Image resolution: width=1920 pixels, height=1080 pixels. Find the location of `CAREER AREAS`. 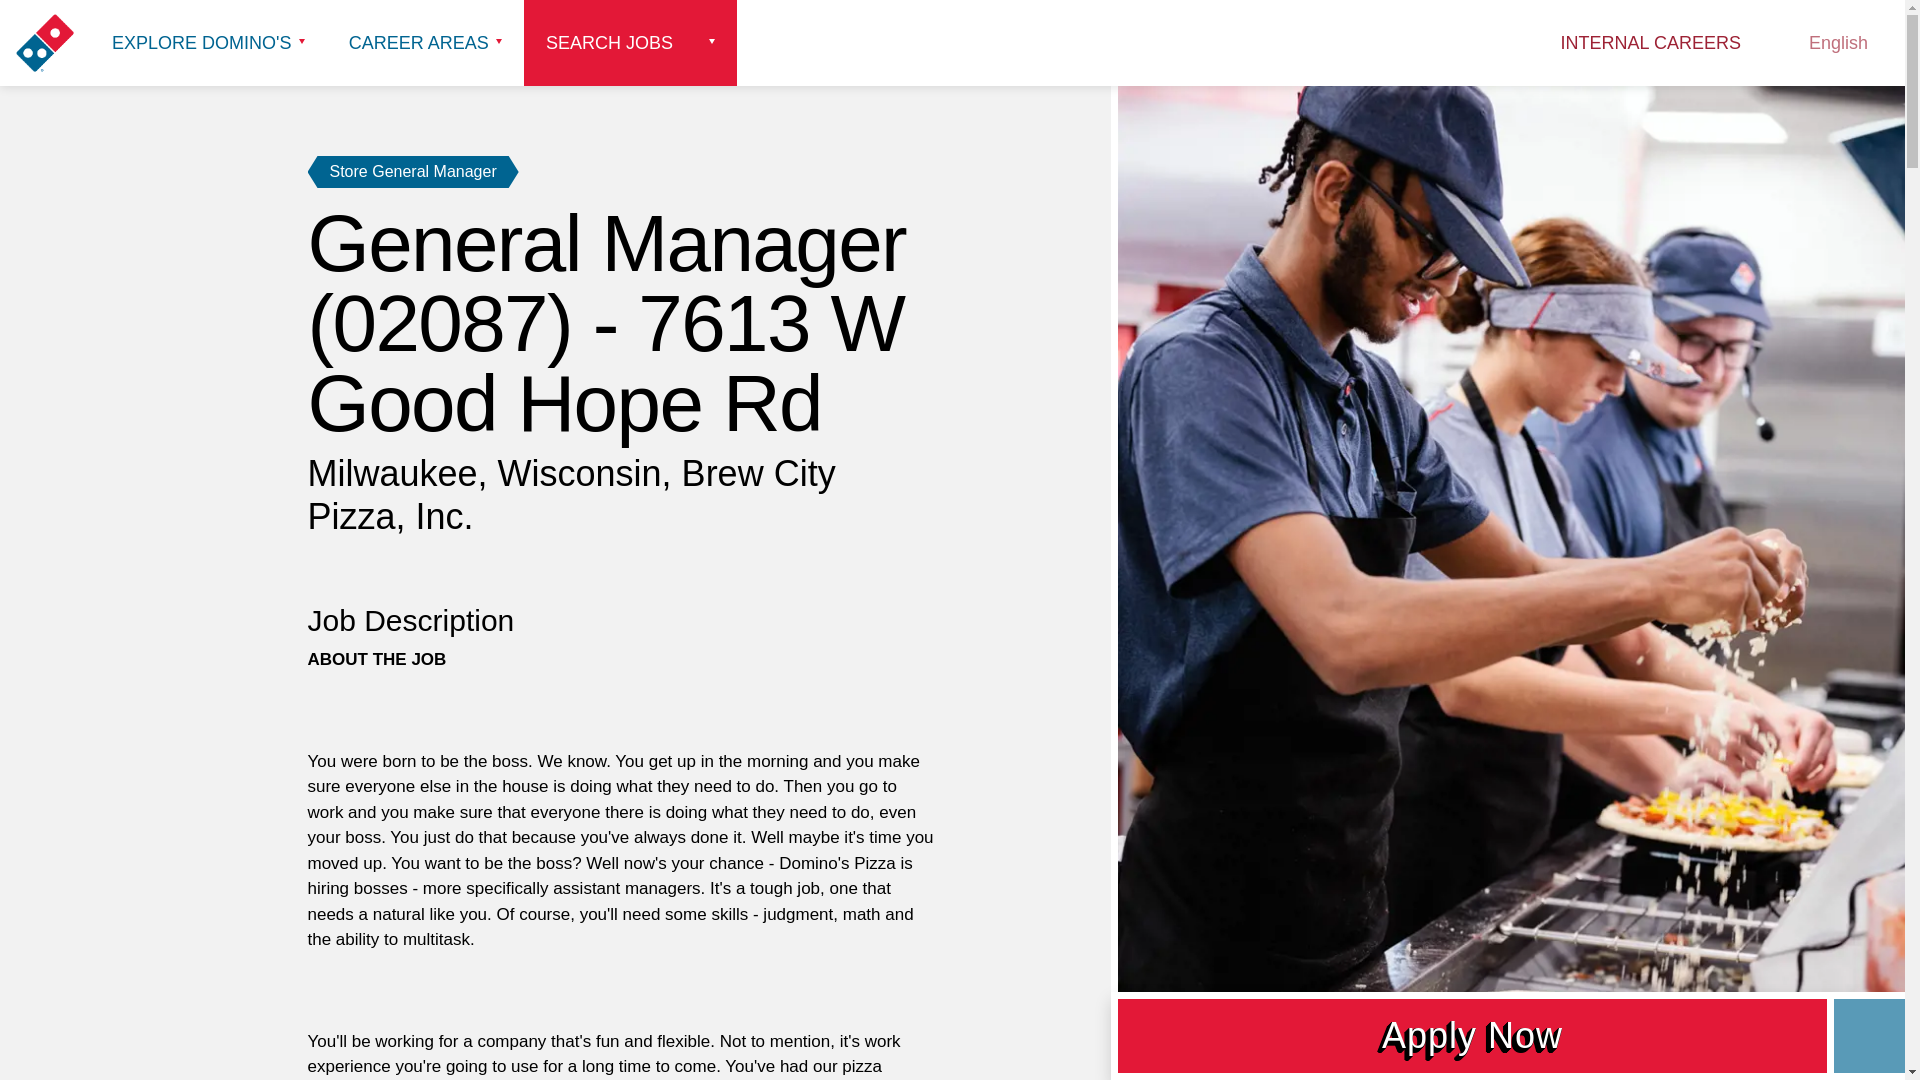

CAREER AREAS is located at coordinates (425, 43).